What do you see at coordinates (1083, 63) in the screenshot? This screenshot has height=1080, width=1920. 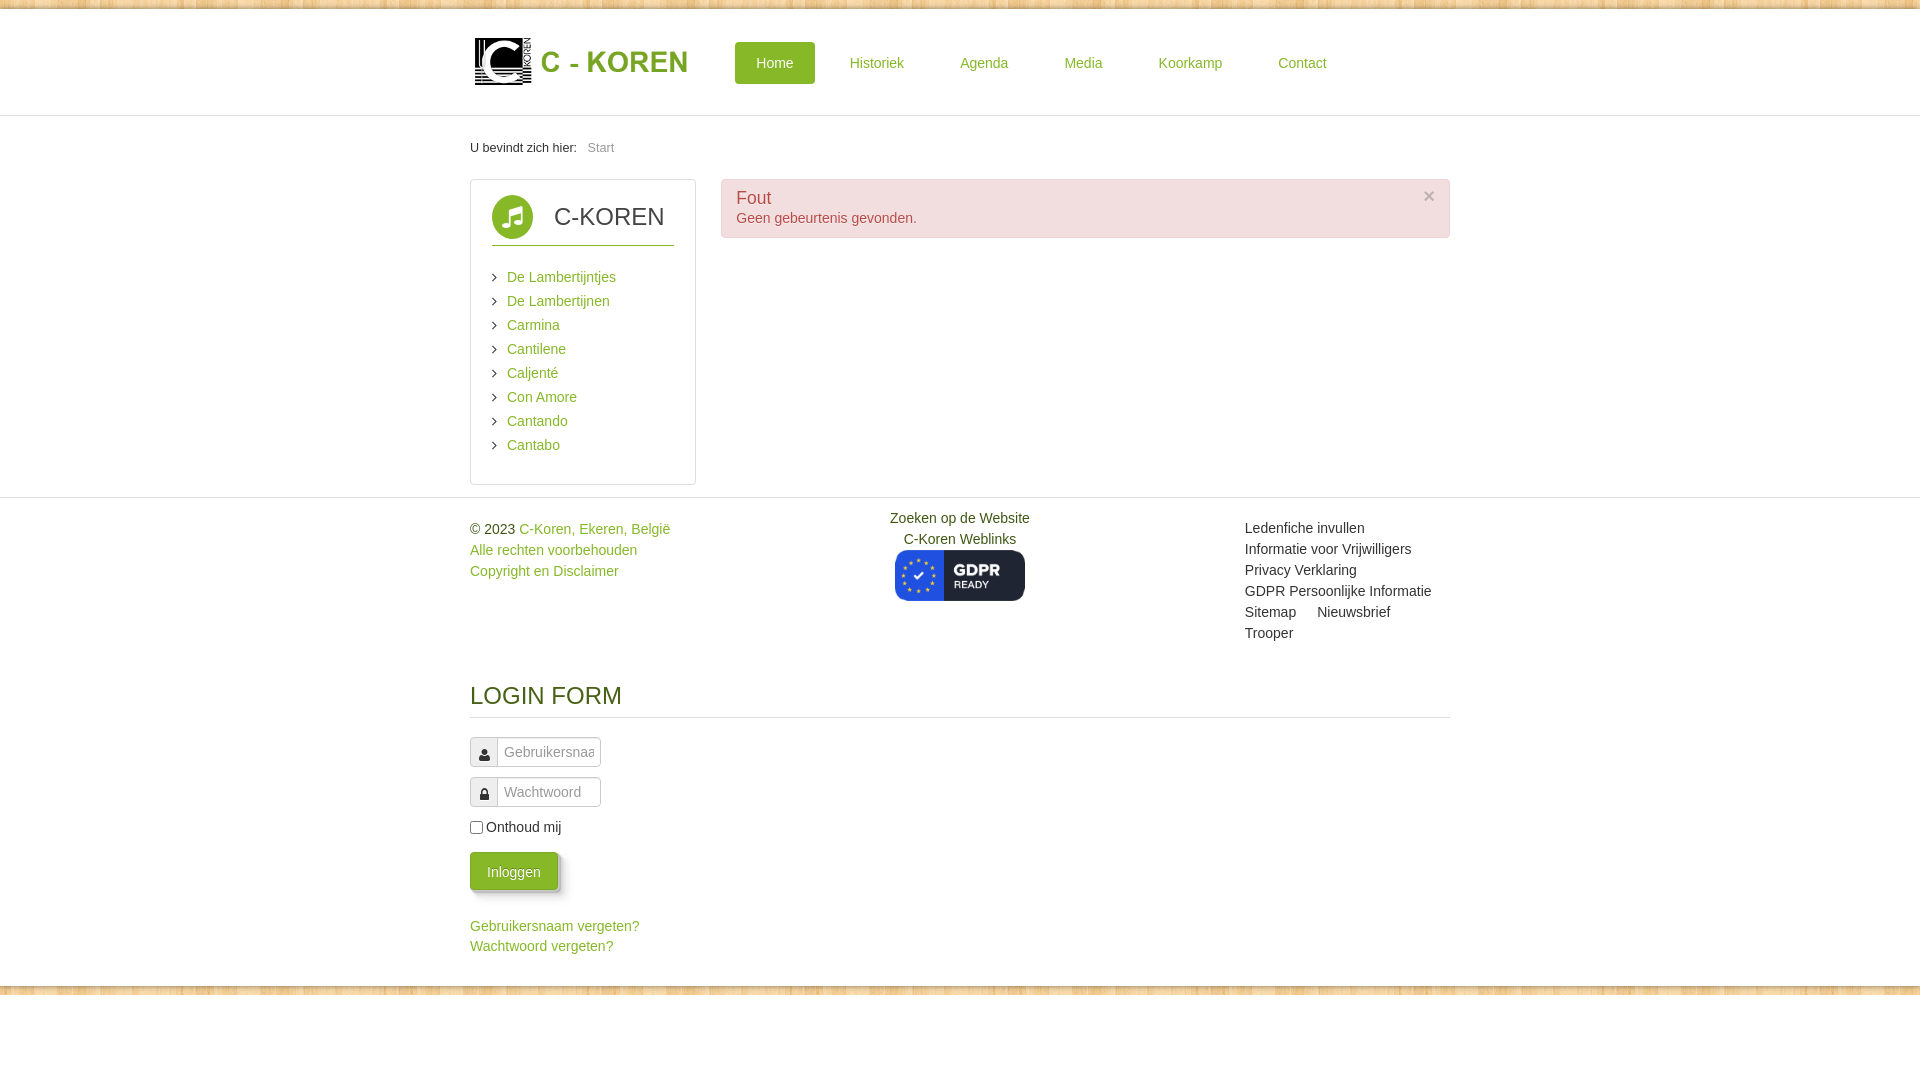 I see `Media` at bounding box center [1083, 63].